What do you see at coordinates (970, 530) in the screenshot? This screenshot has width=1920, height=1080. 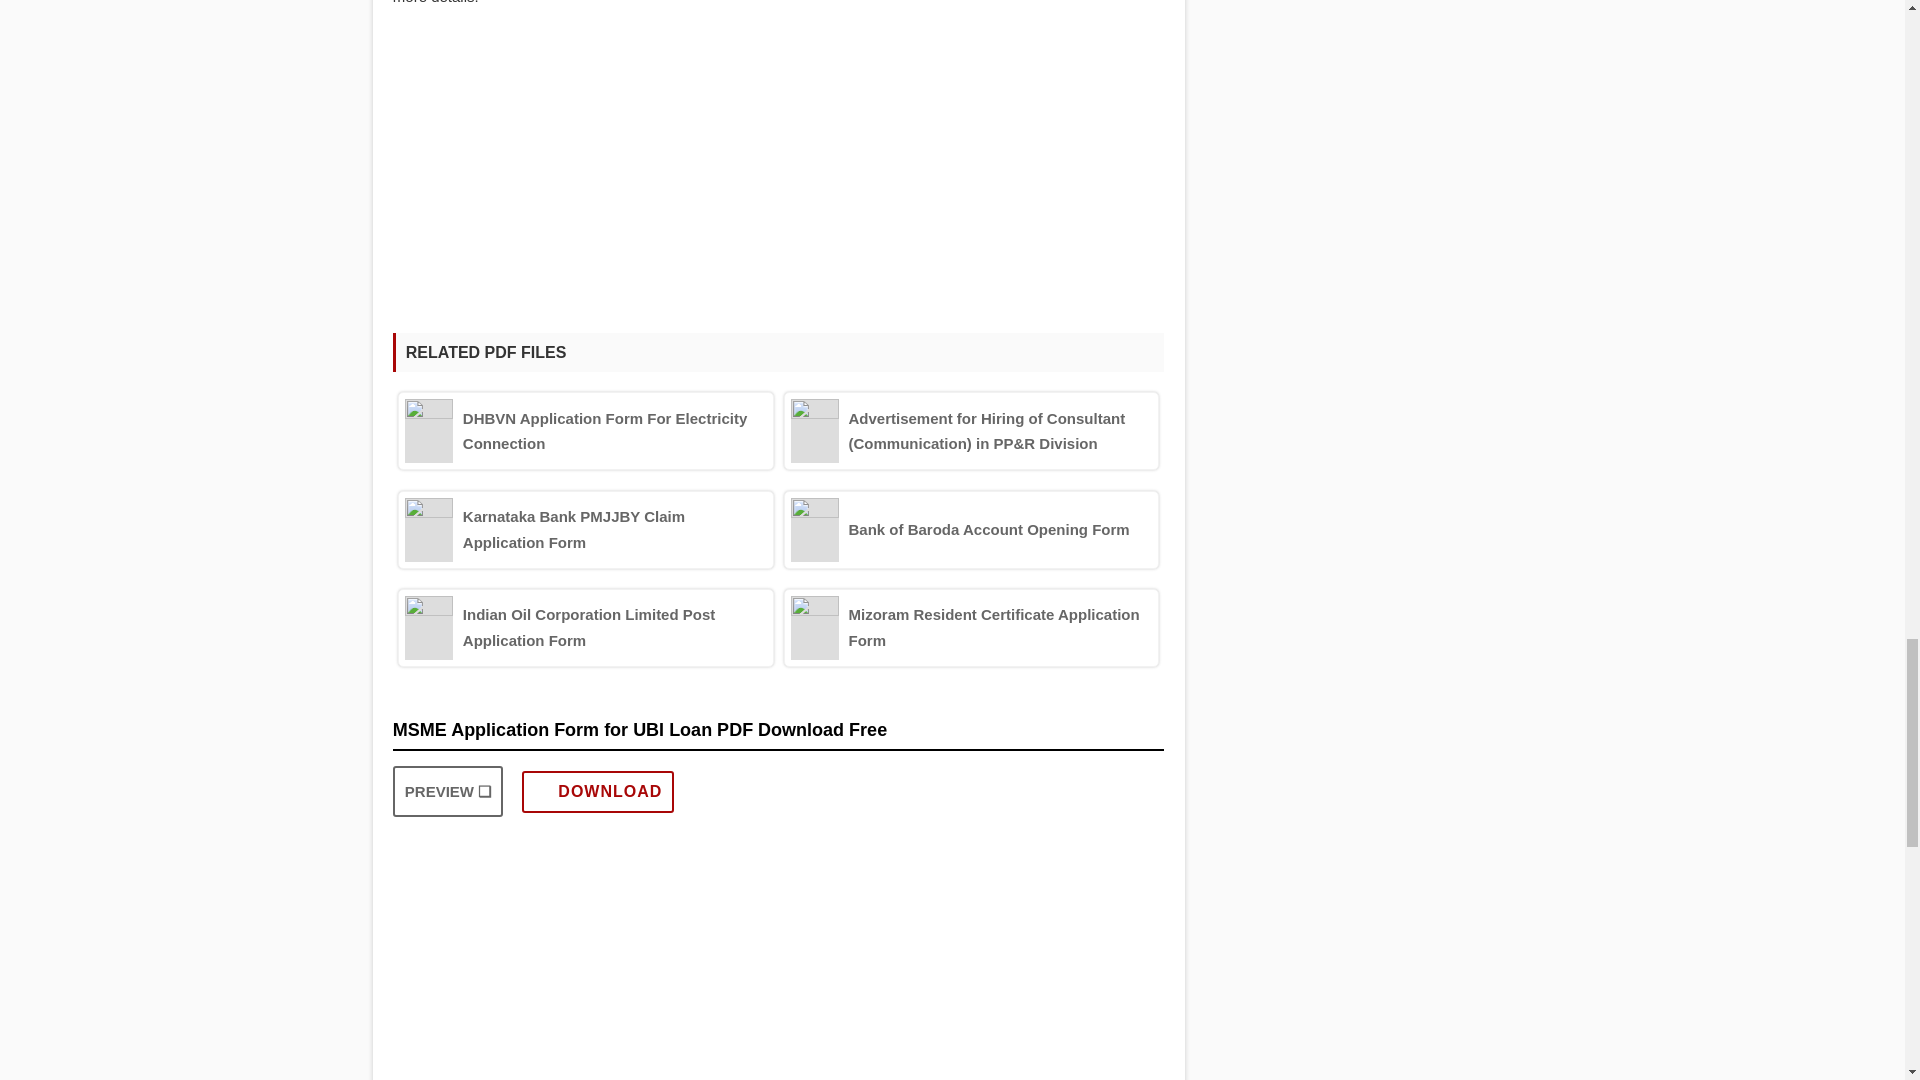 I see `Bank of Baroda Account Opening Form` at bounding box center [970, 530].